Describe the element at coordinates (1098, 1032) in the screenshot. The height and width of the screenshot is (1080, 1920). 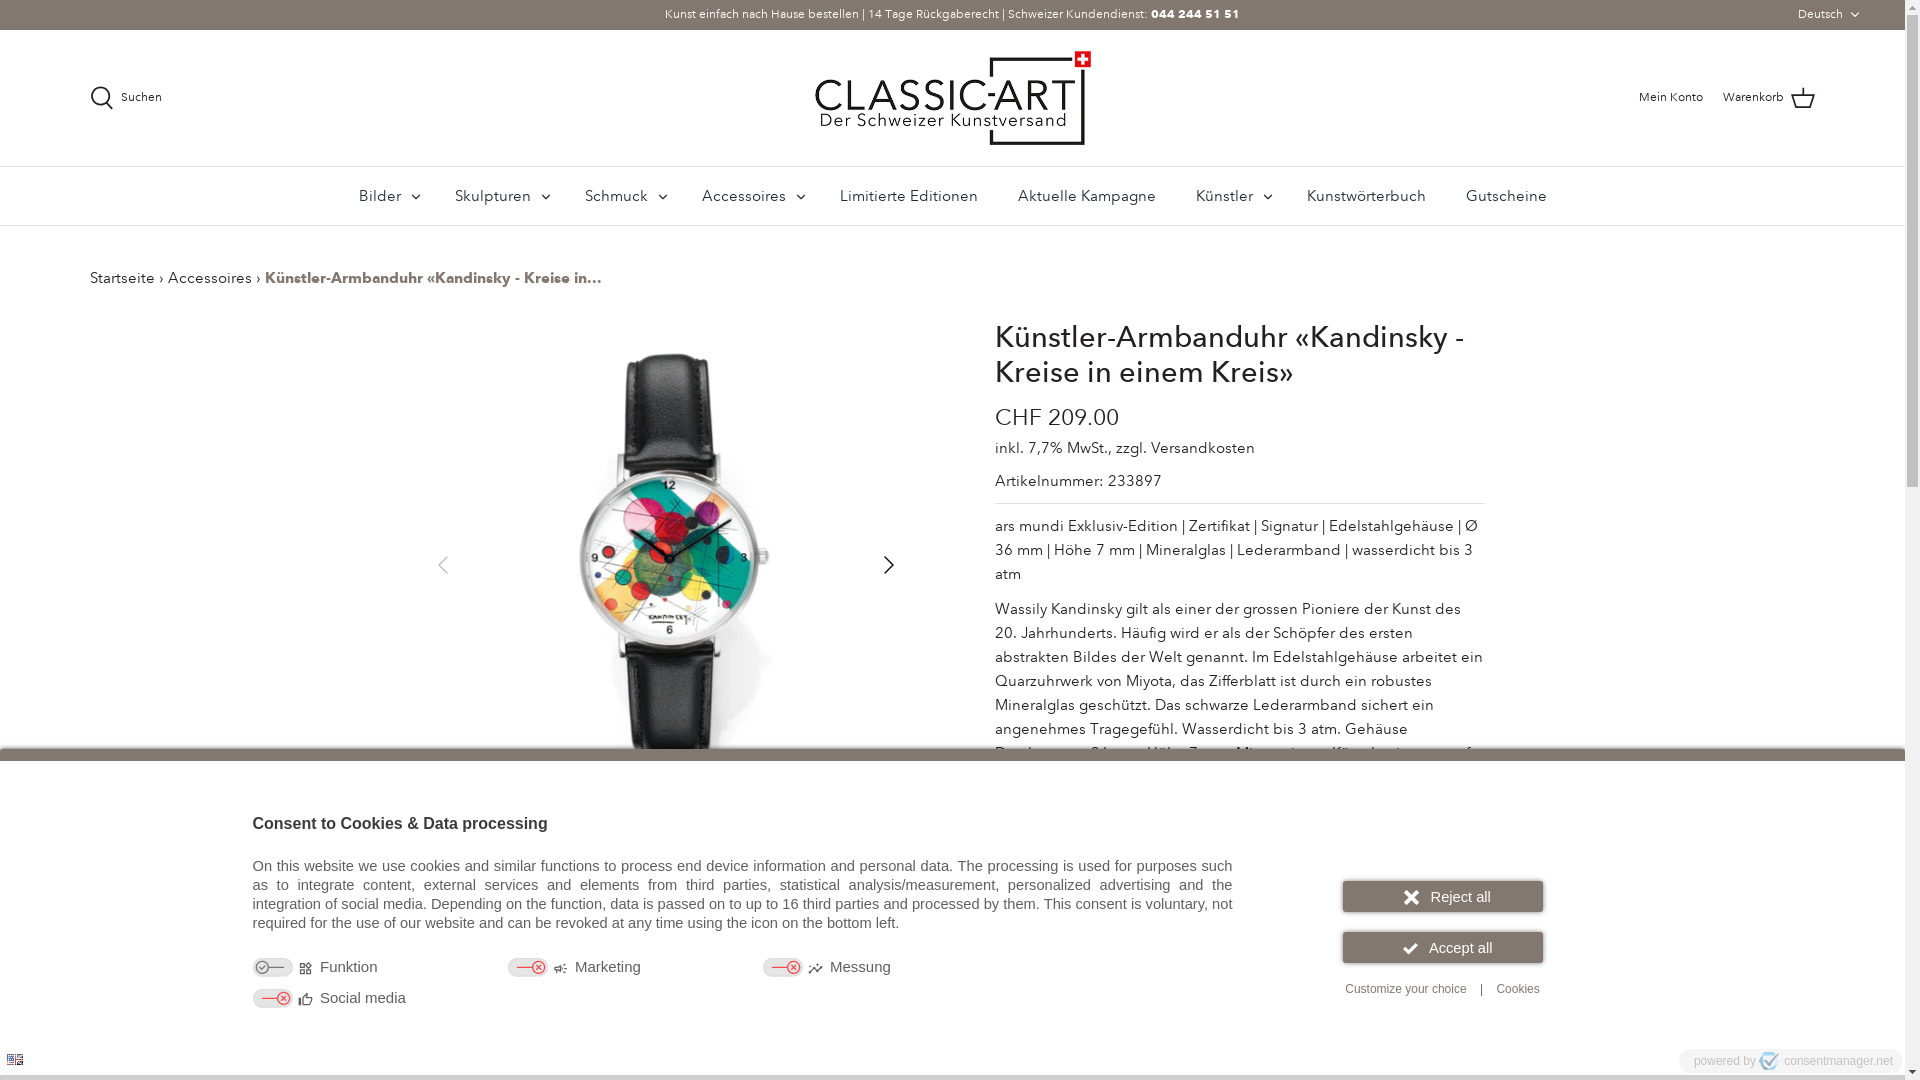
I see `Twitter
Twittern` at that location.